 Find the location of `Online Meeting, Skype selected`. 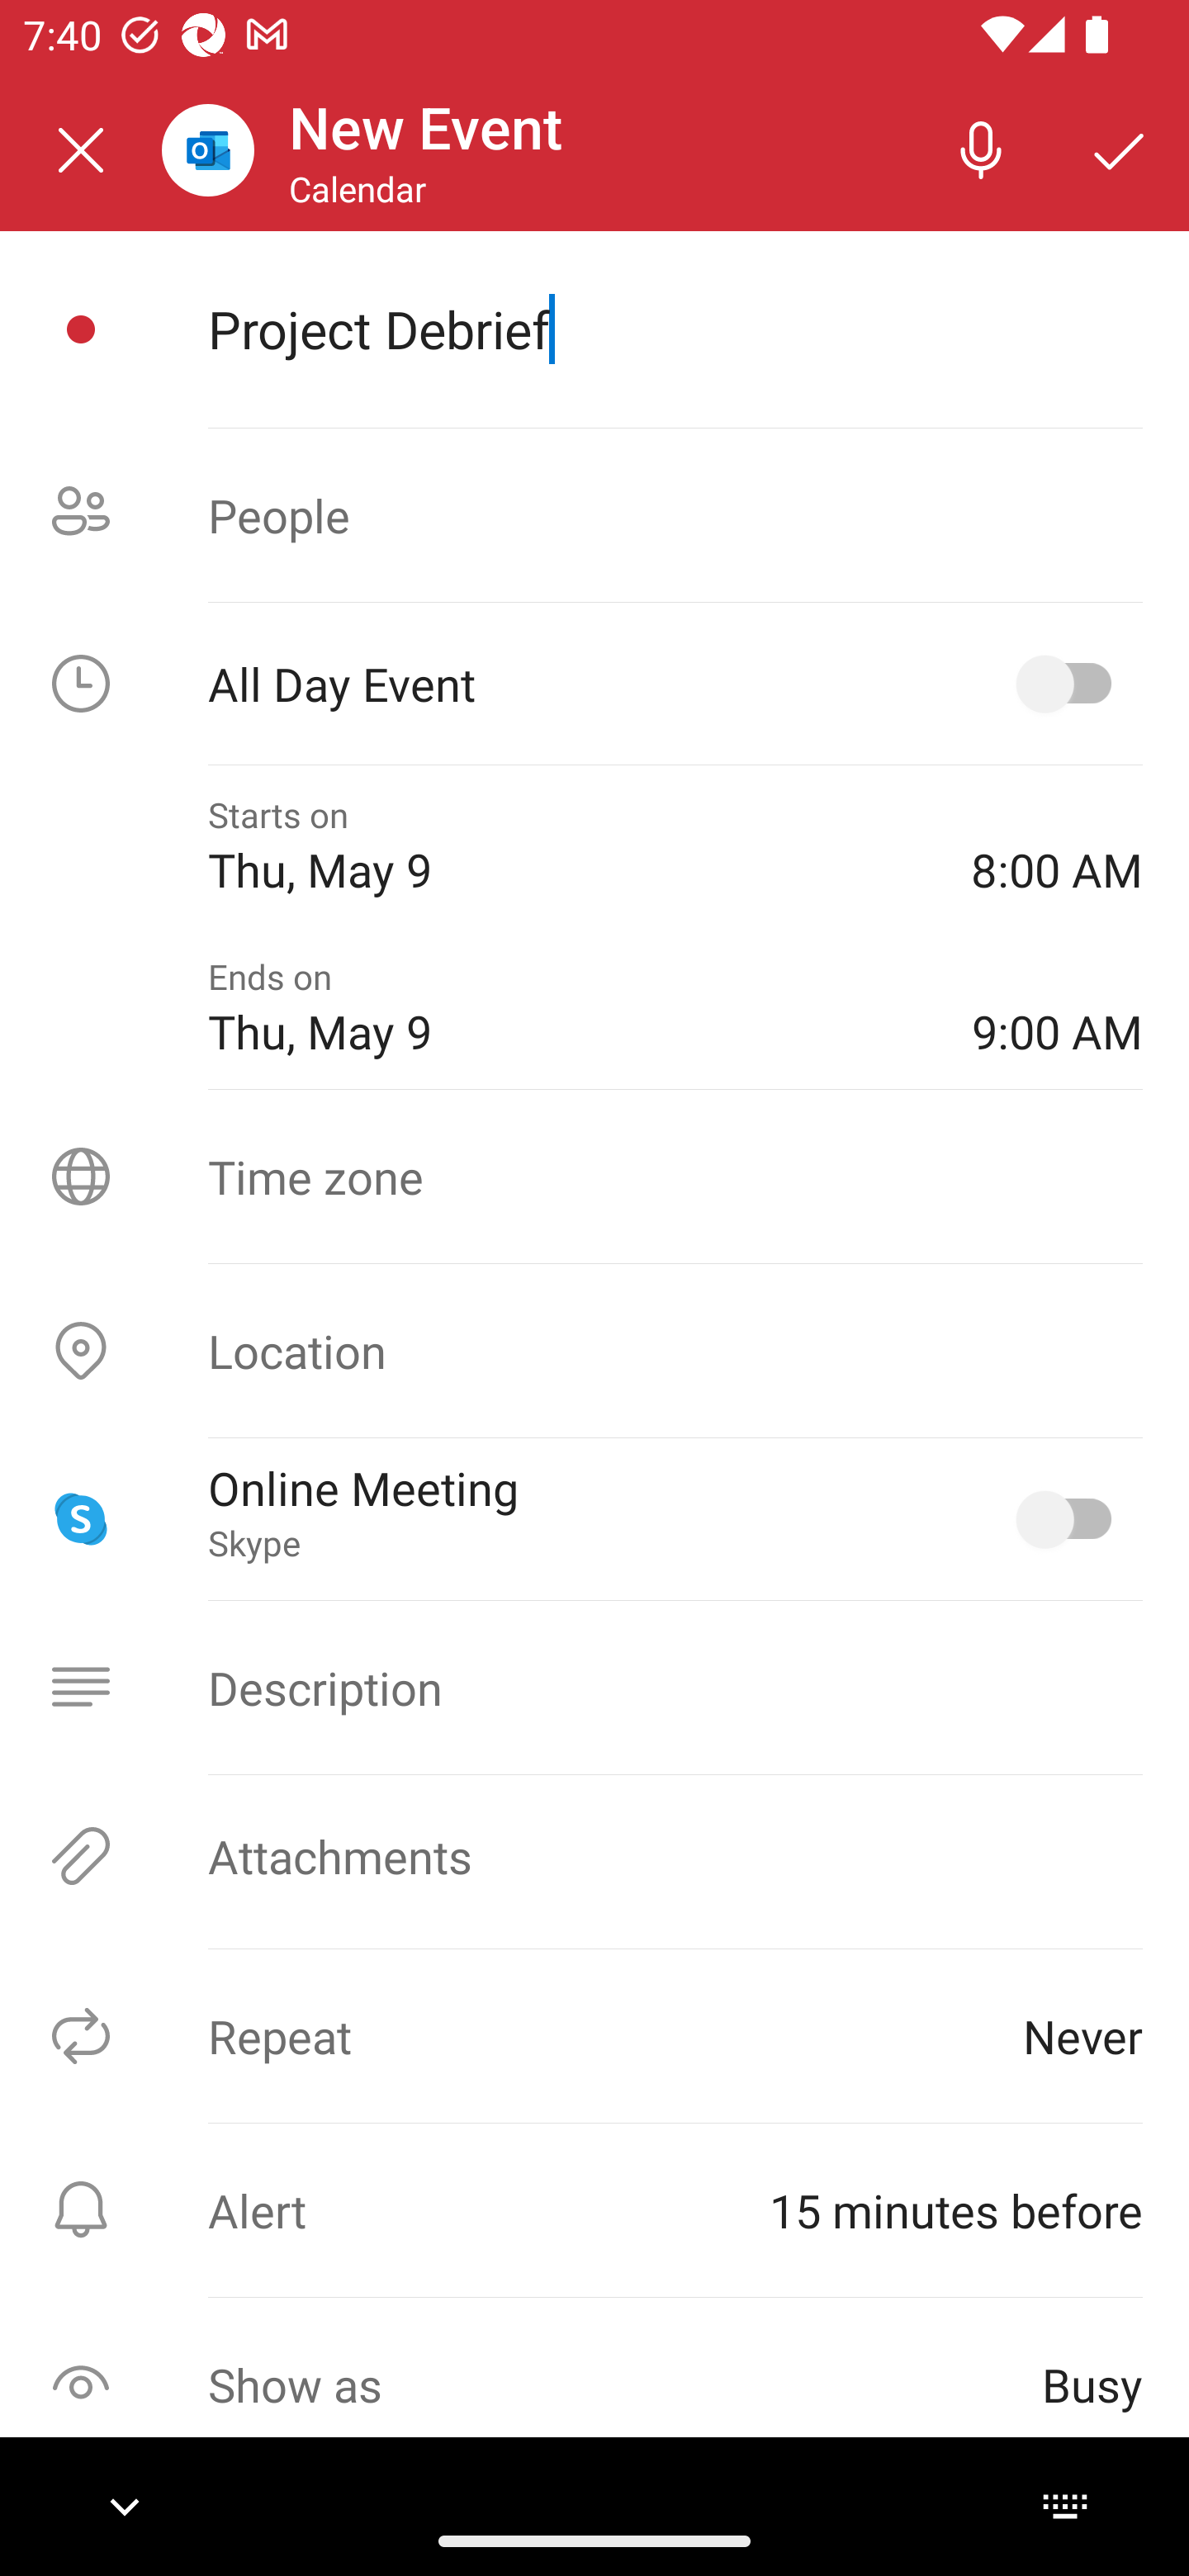

Online Meeting, Skype selected is located at coordinates (1070, 1518).